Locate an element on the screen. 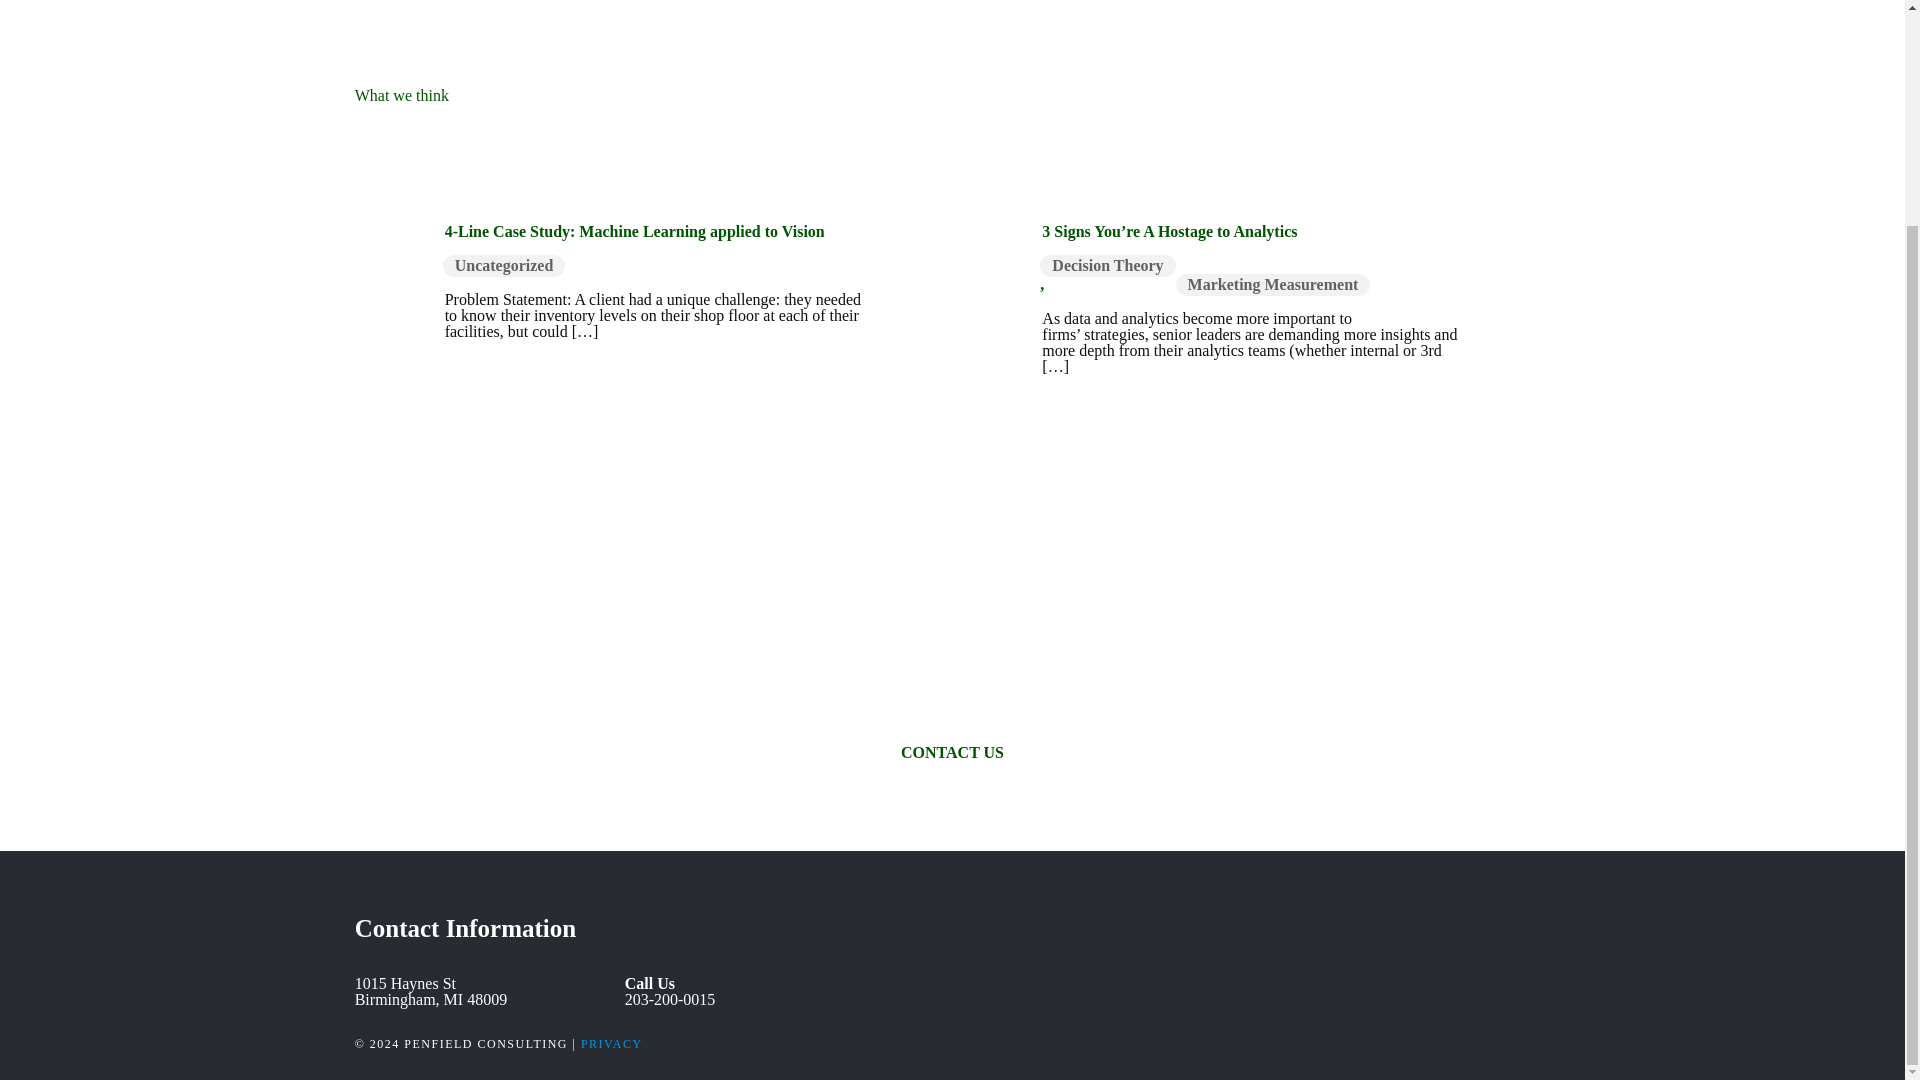 The width and height of the screenshot is (1920, 1080). Marketing Measurement is located at coordinates (1272, 284).